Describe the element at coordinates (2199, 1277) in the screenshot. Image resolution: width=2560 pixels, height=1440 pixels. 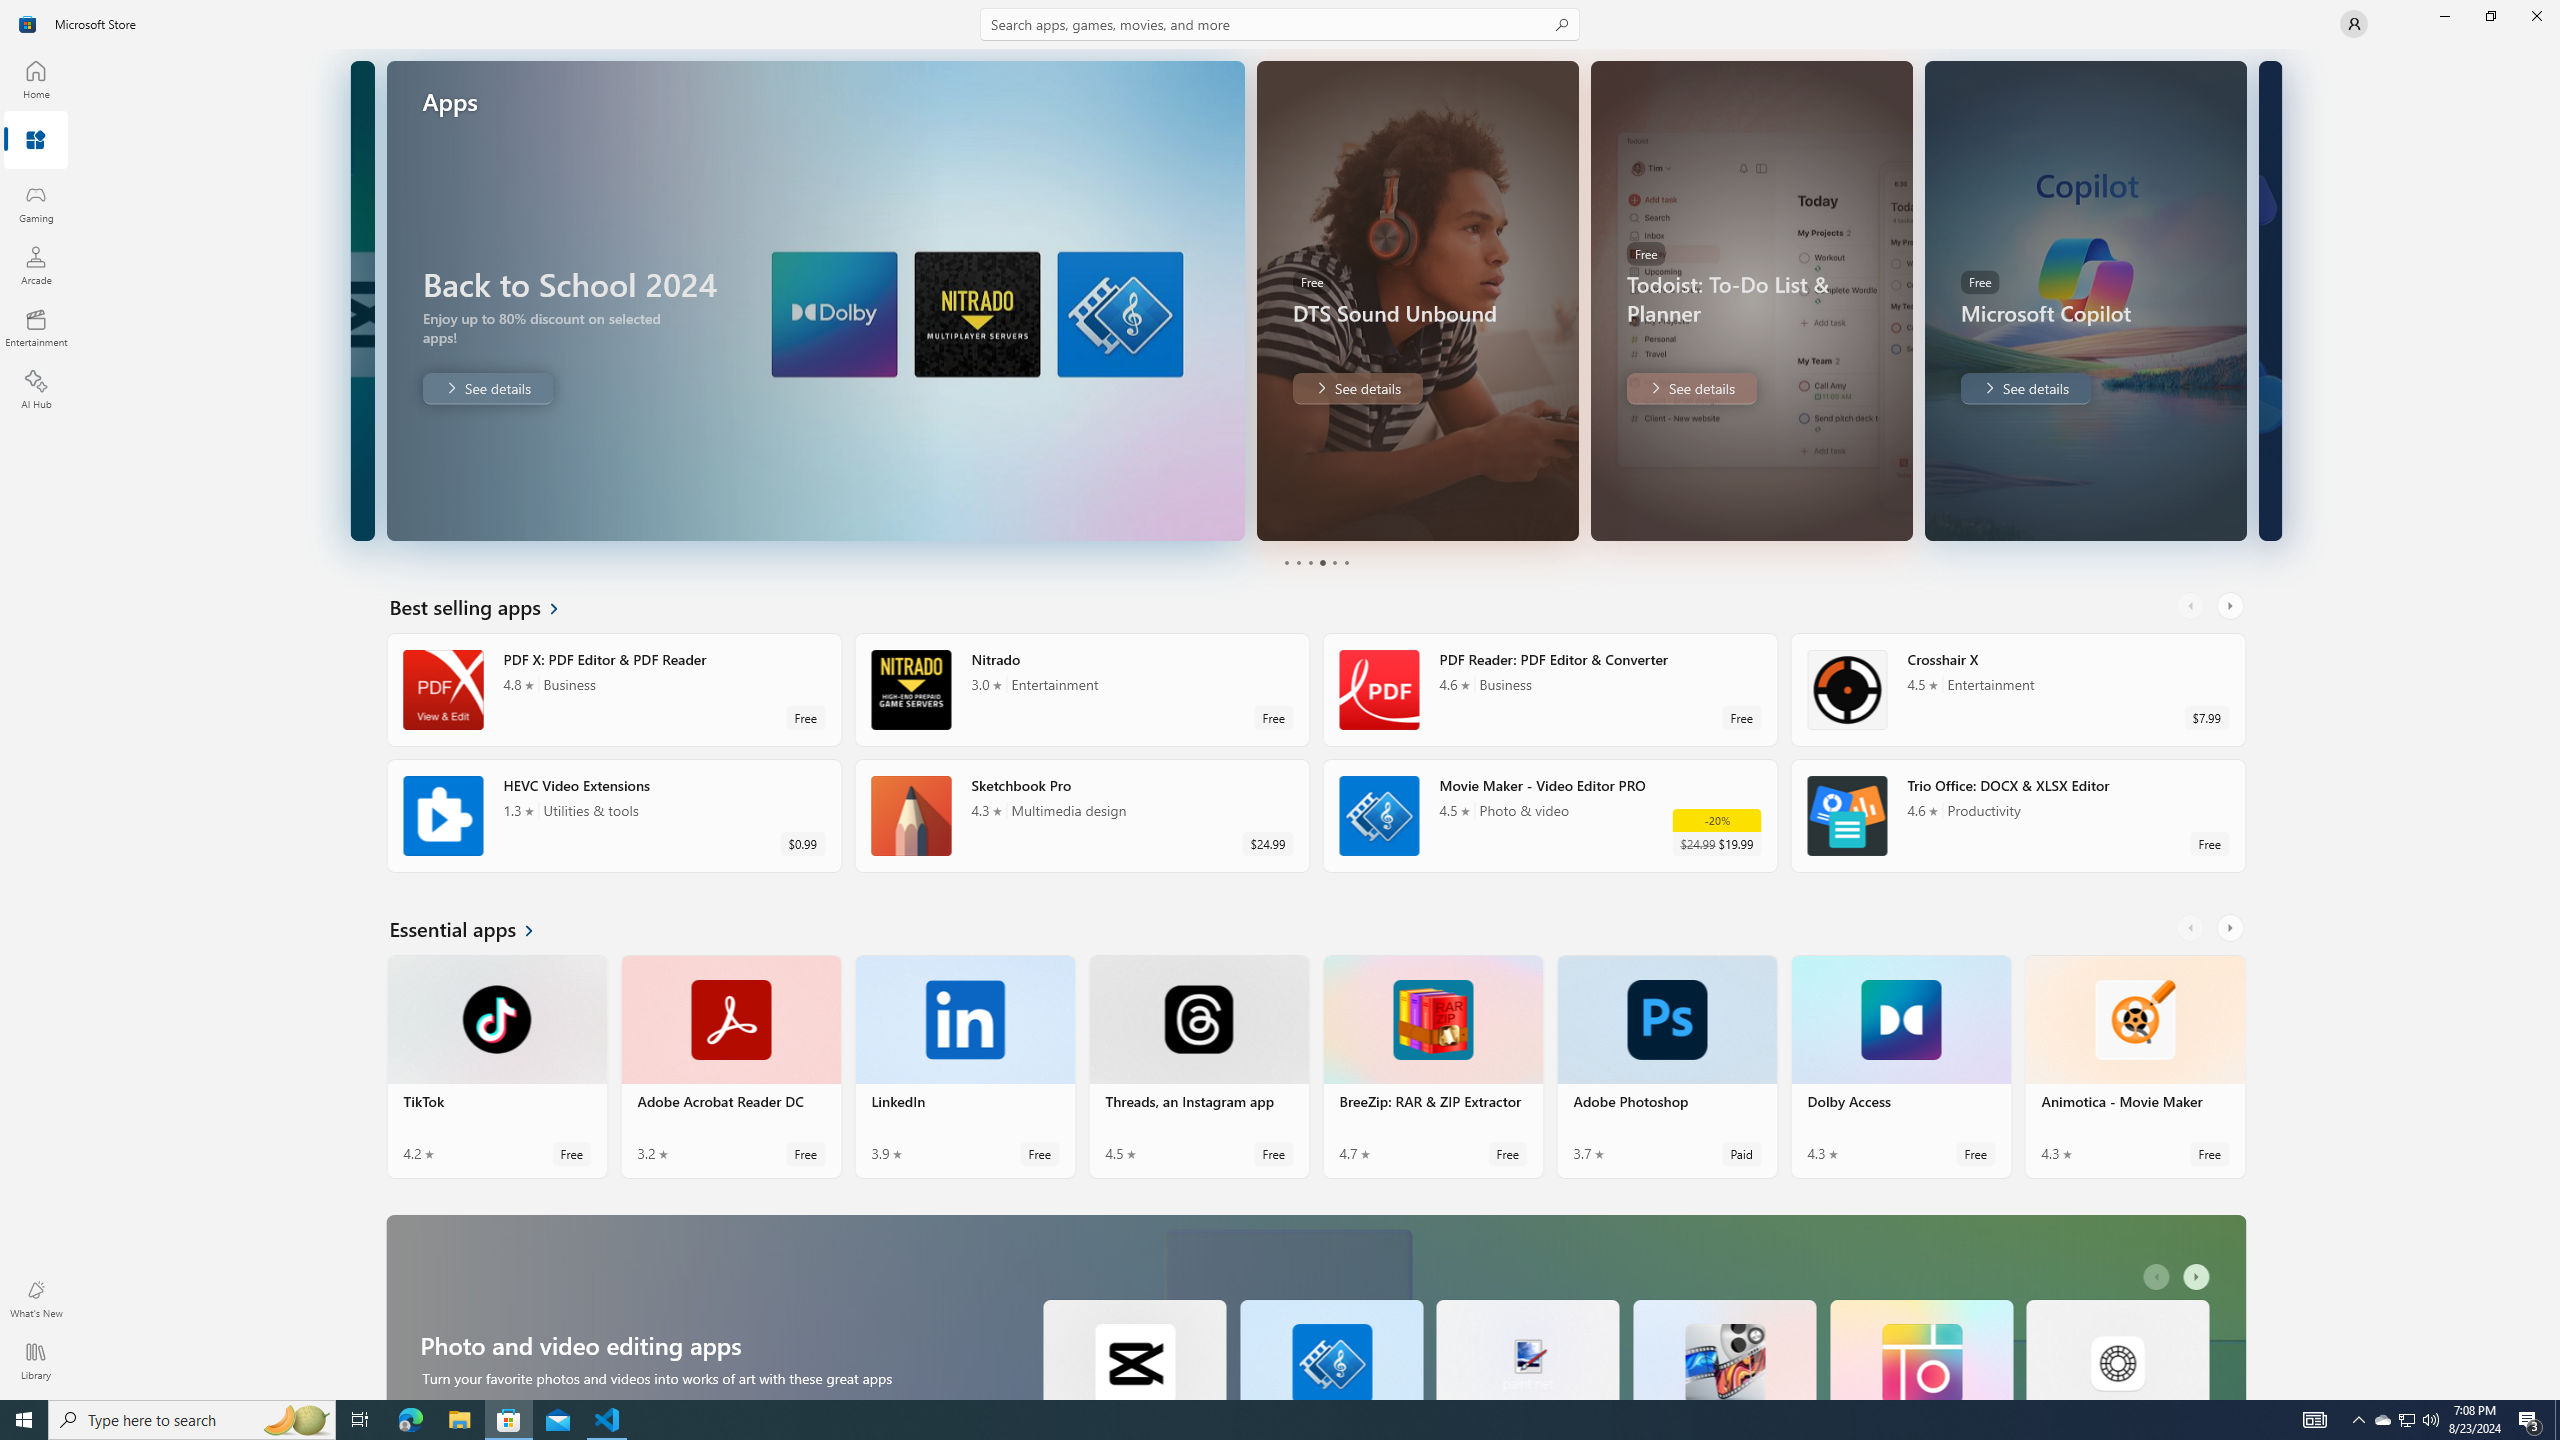
I see `AutomationID: RightScrollButton` at that location.